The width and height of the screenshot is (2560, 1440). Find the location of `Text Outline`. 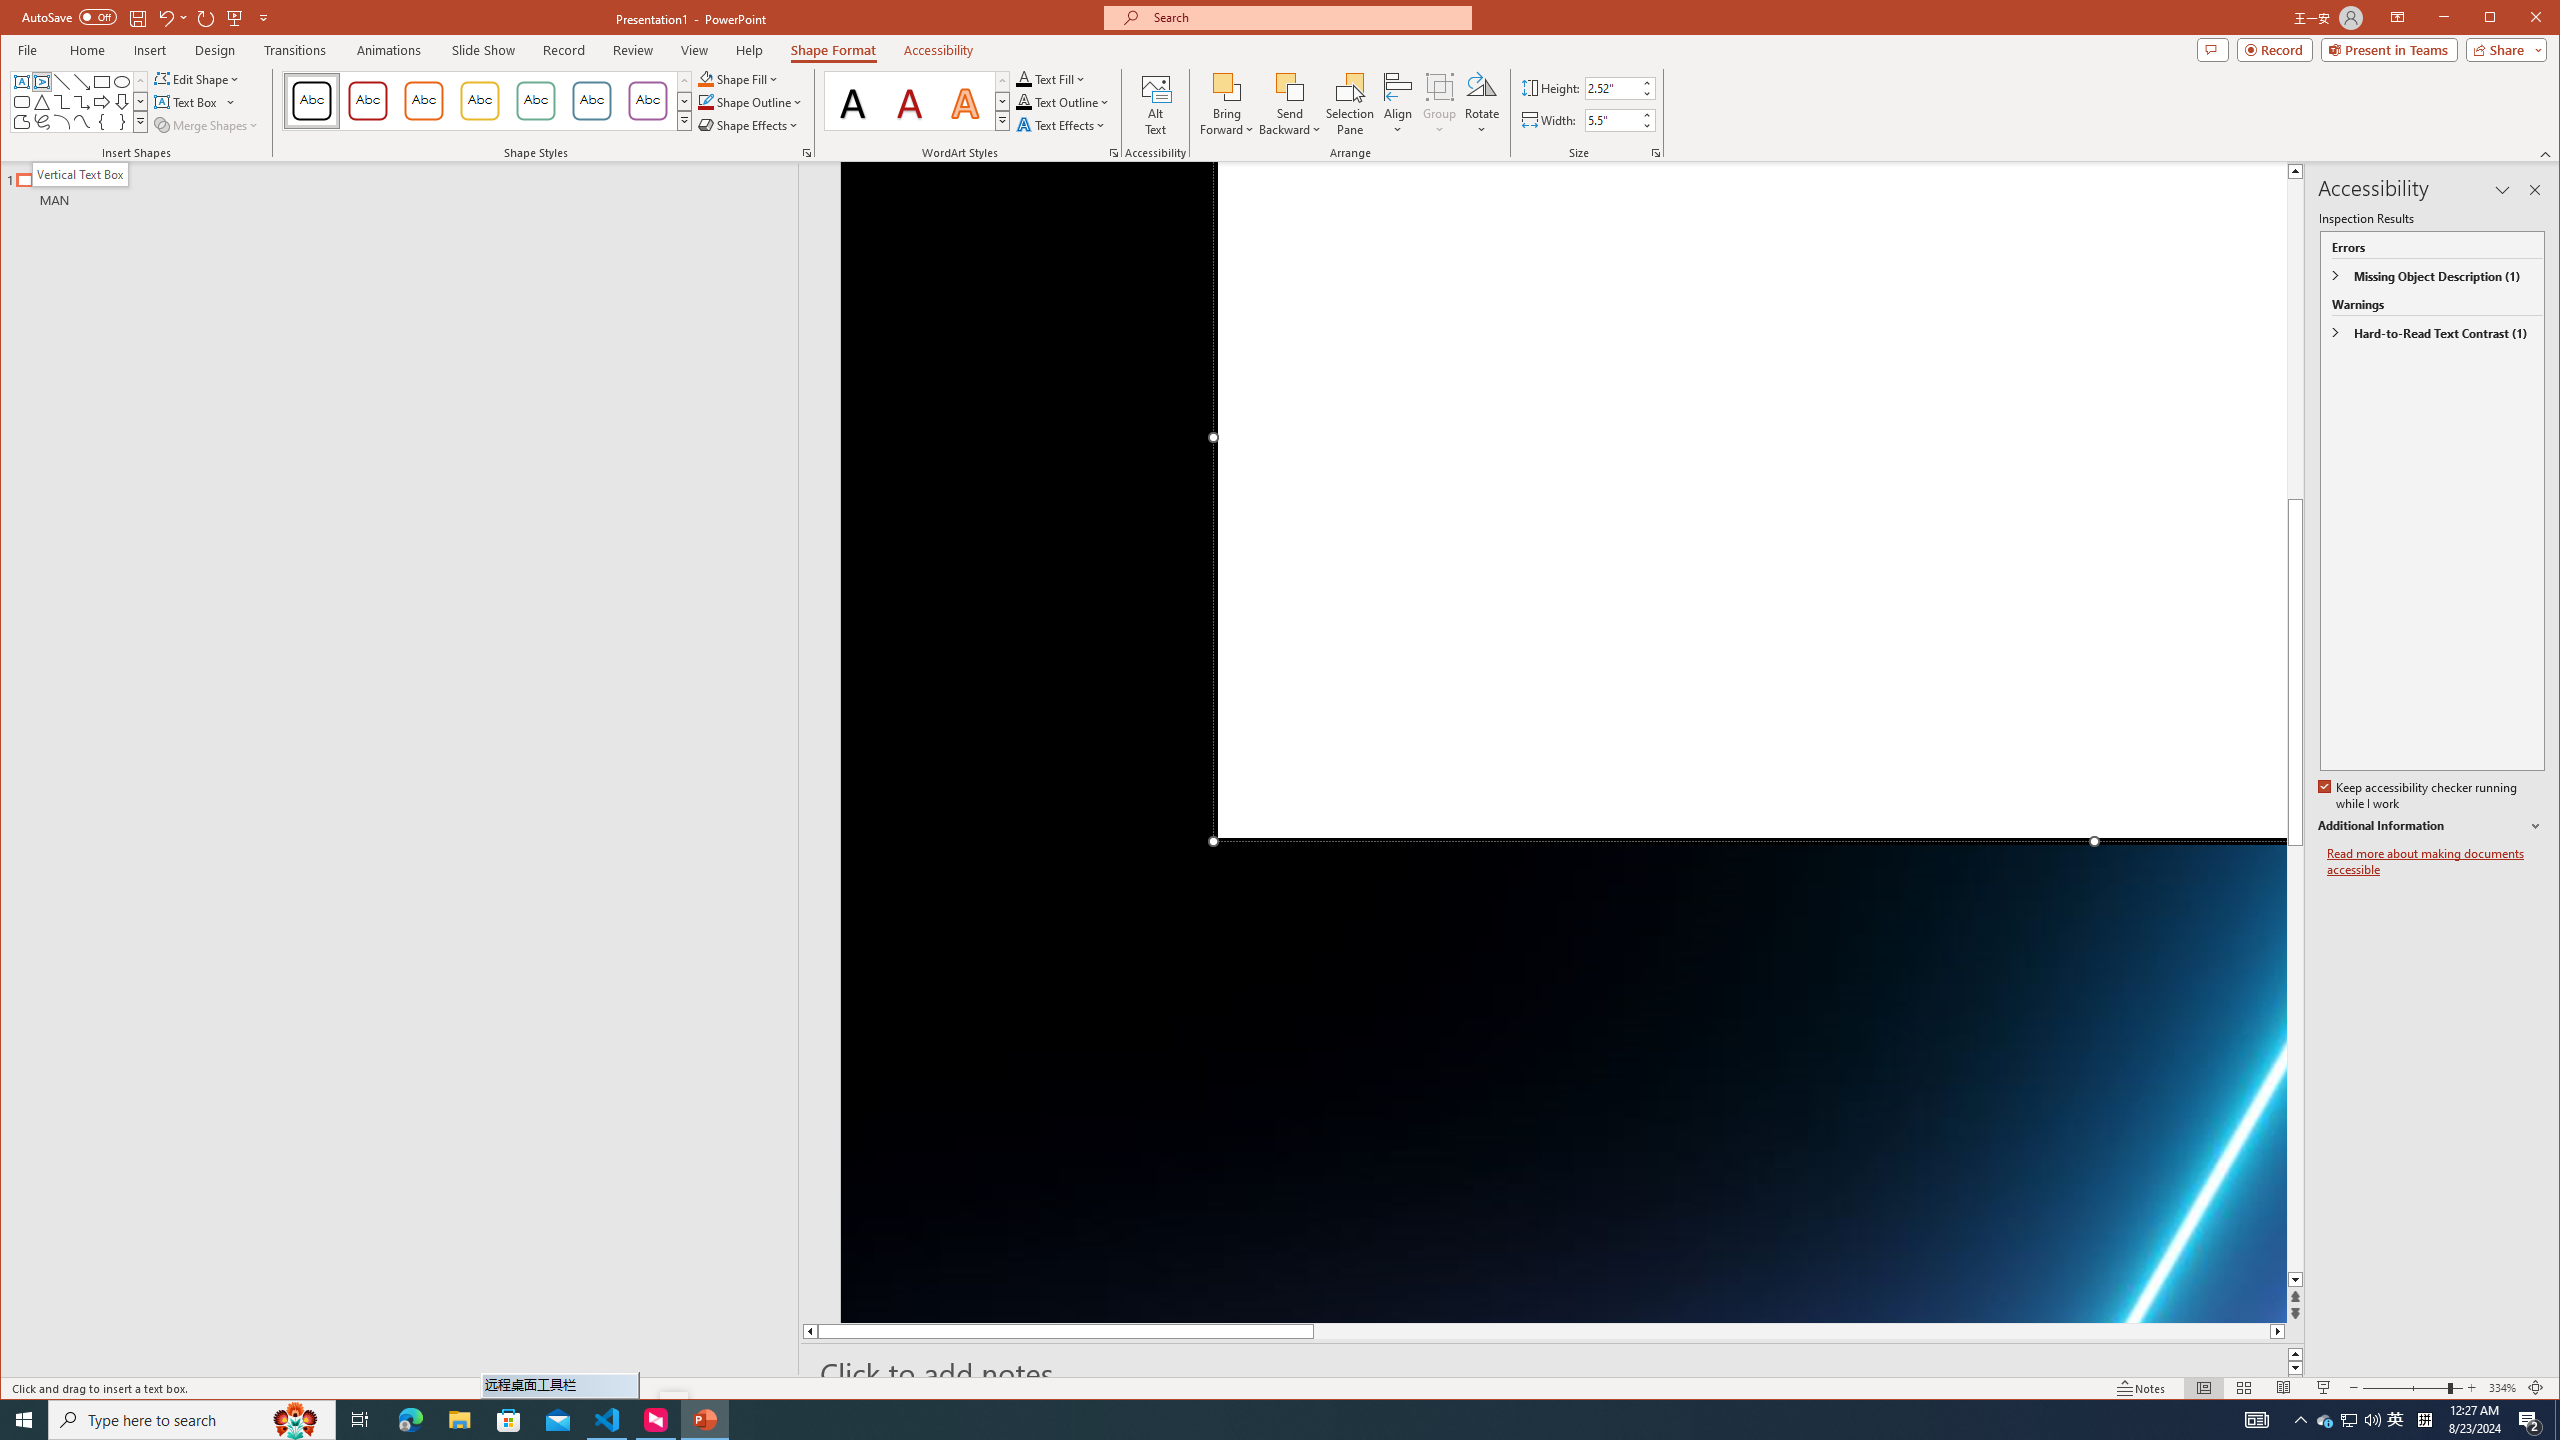

Text Outline is located at coordinates (1063, 102).